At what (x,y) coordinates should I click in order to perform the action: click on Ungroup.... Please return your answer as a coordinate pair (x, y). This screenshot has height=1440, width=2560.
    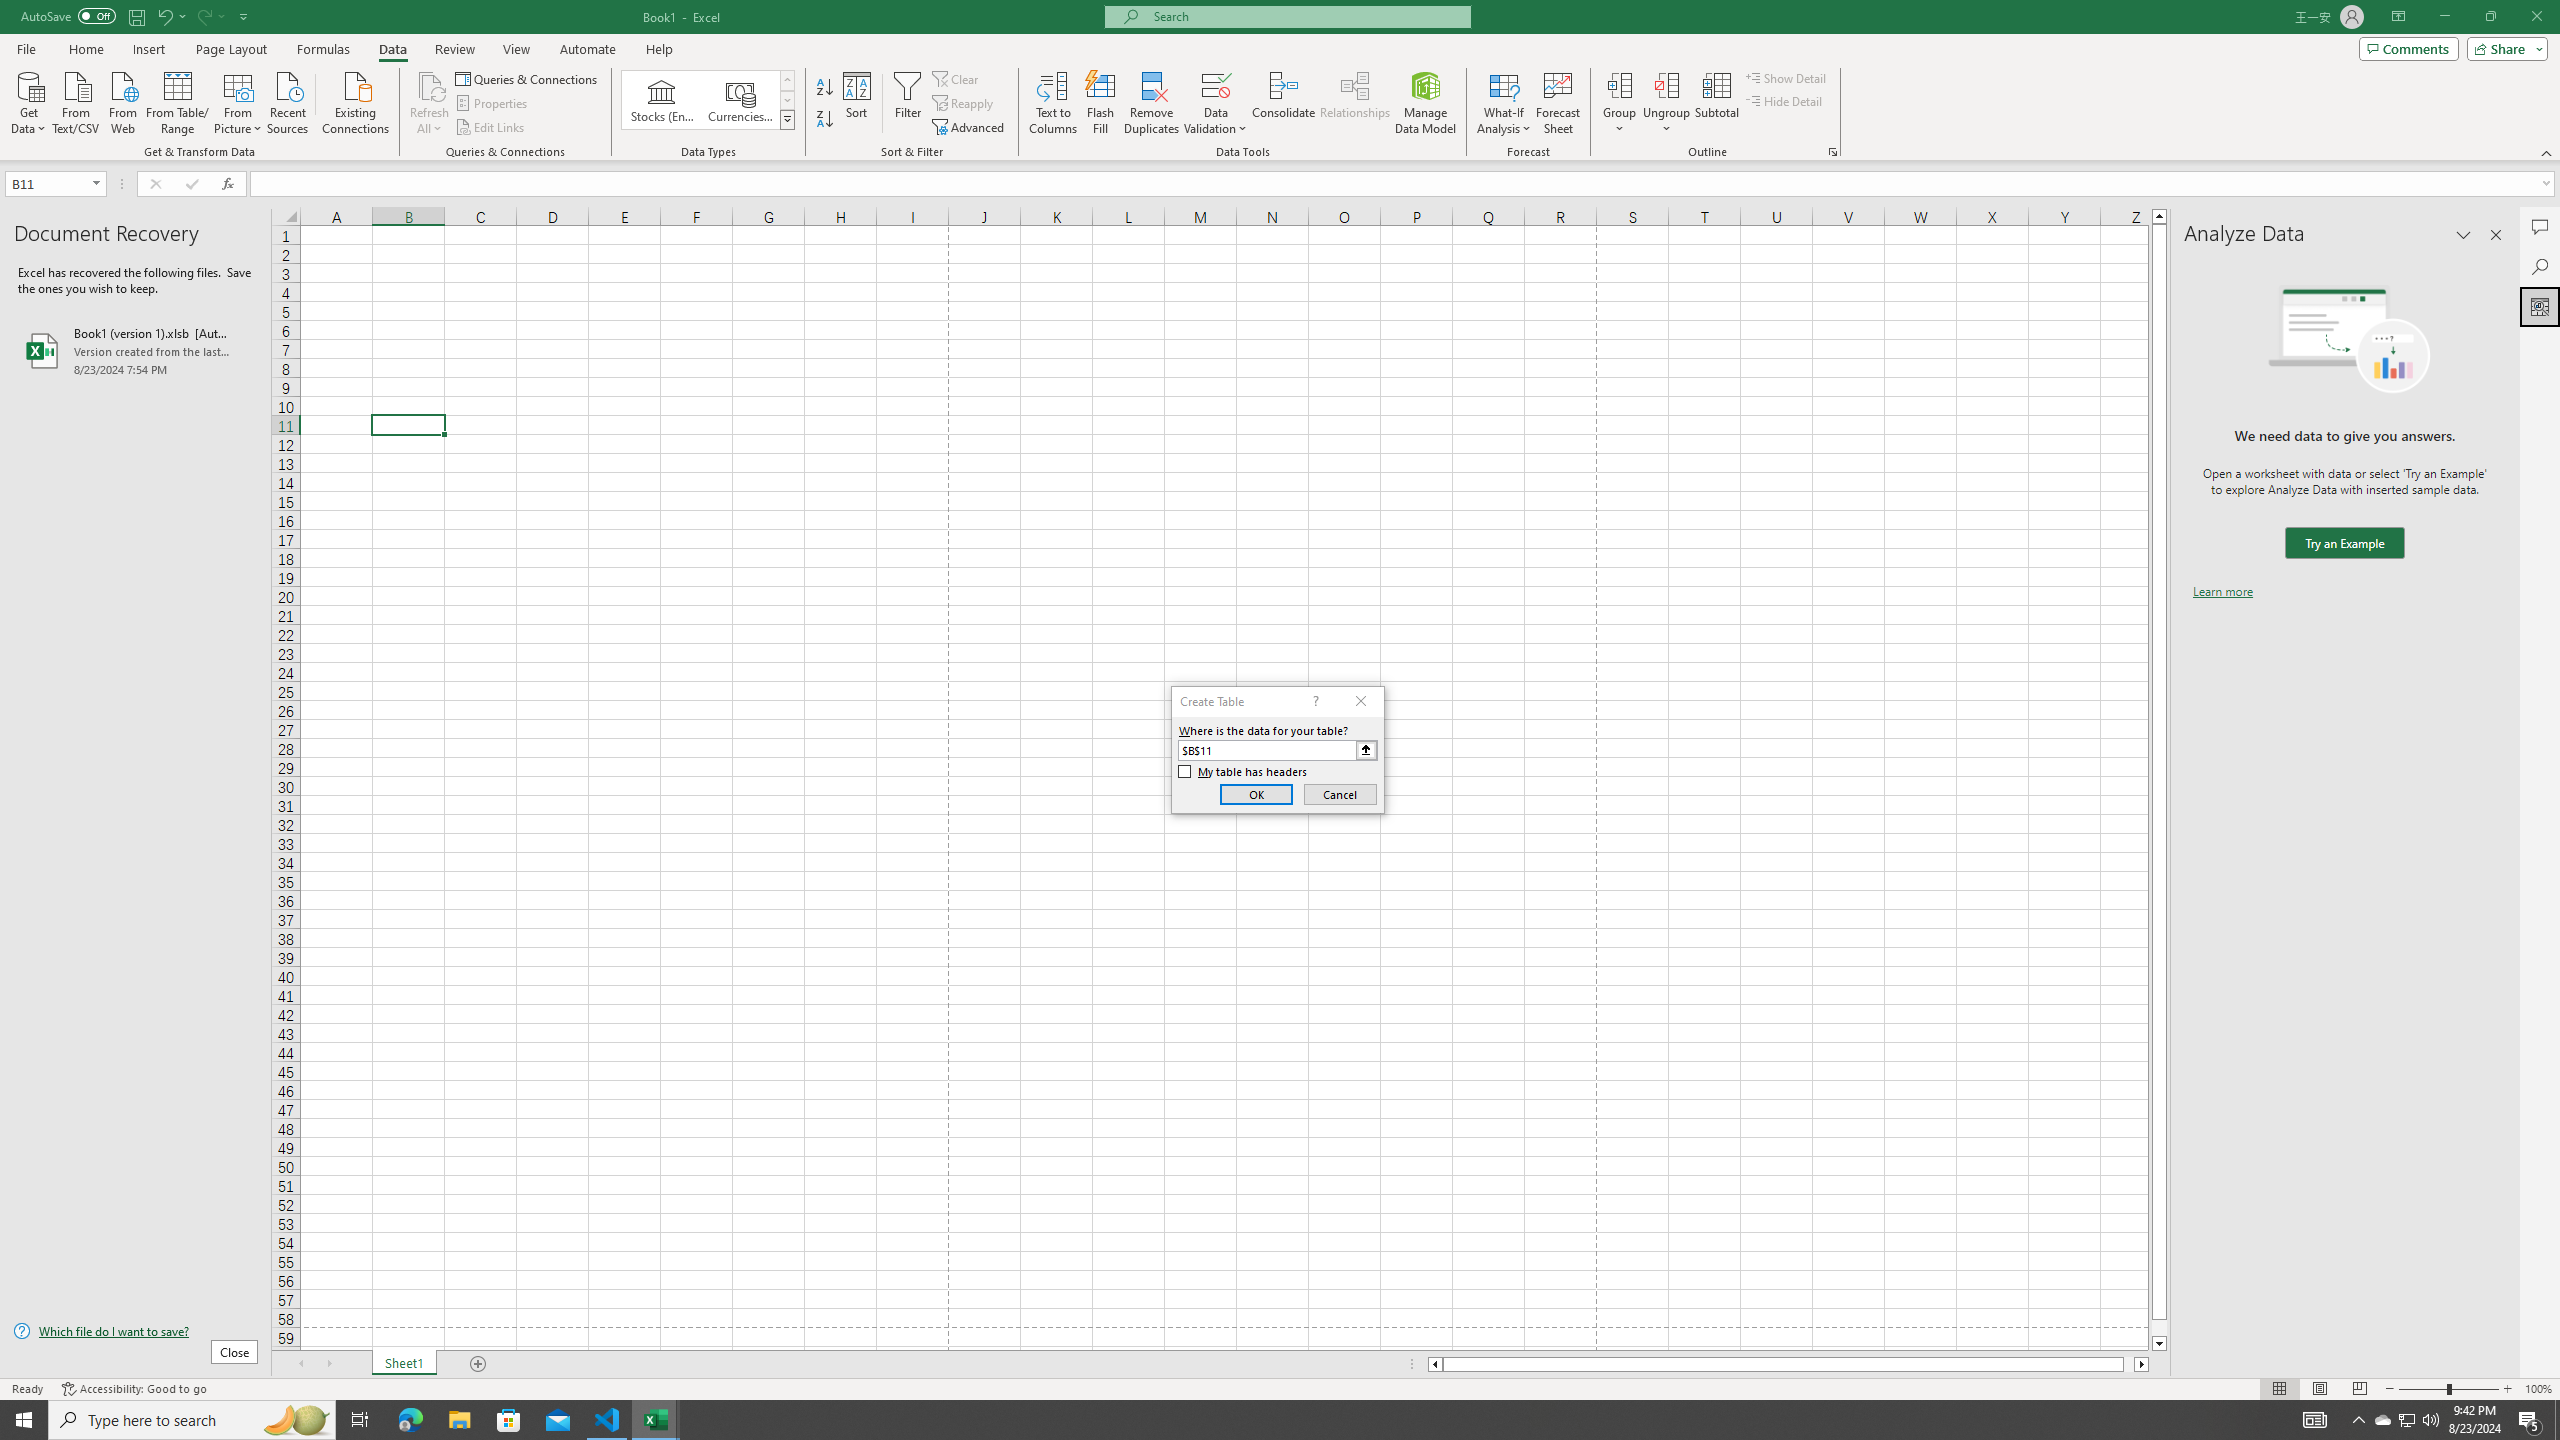
    Looking at the image, I should click on (1666, 103).